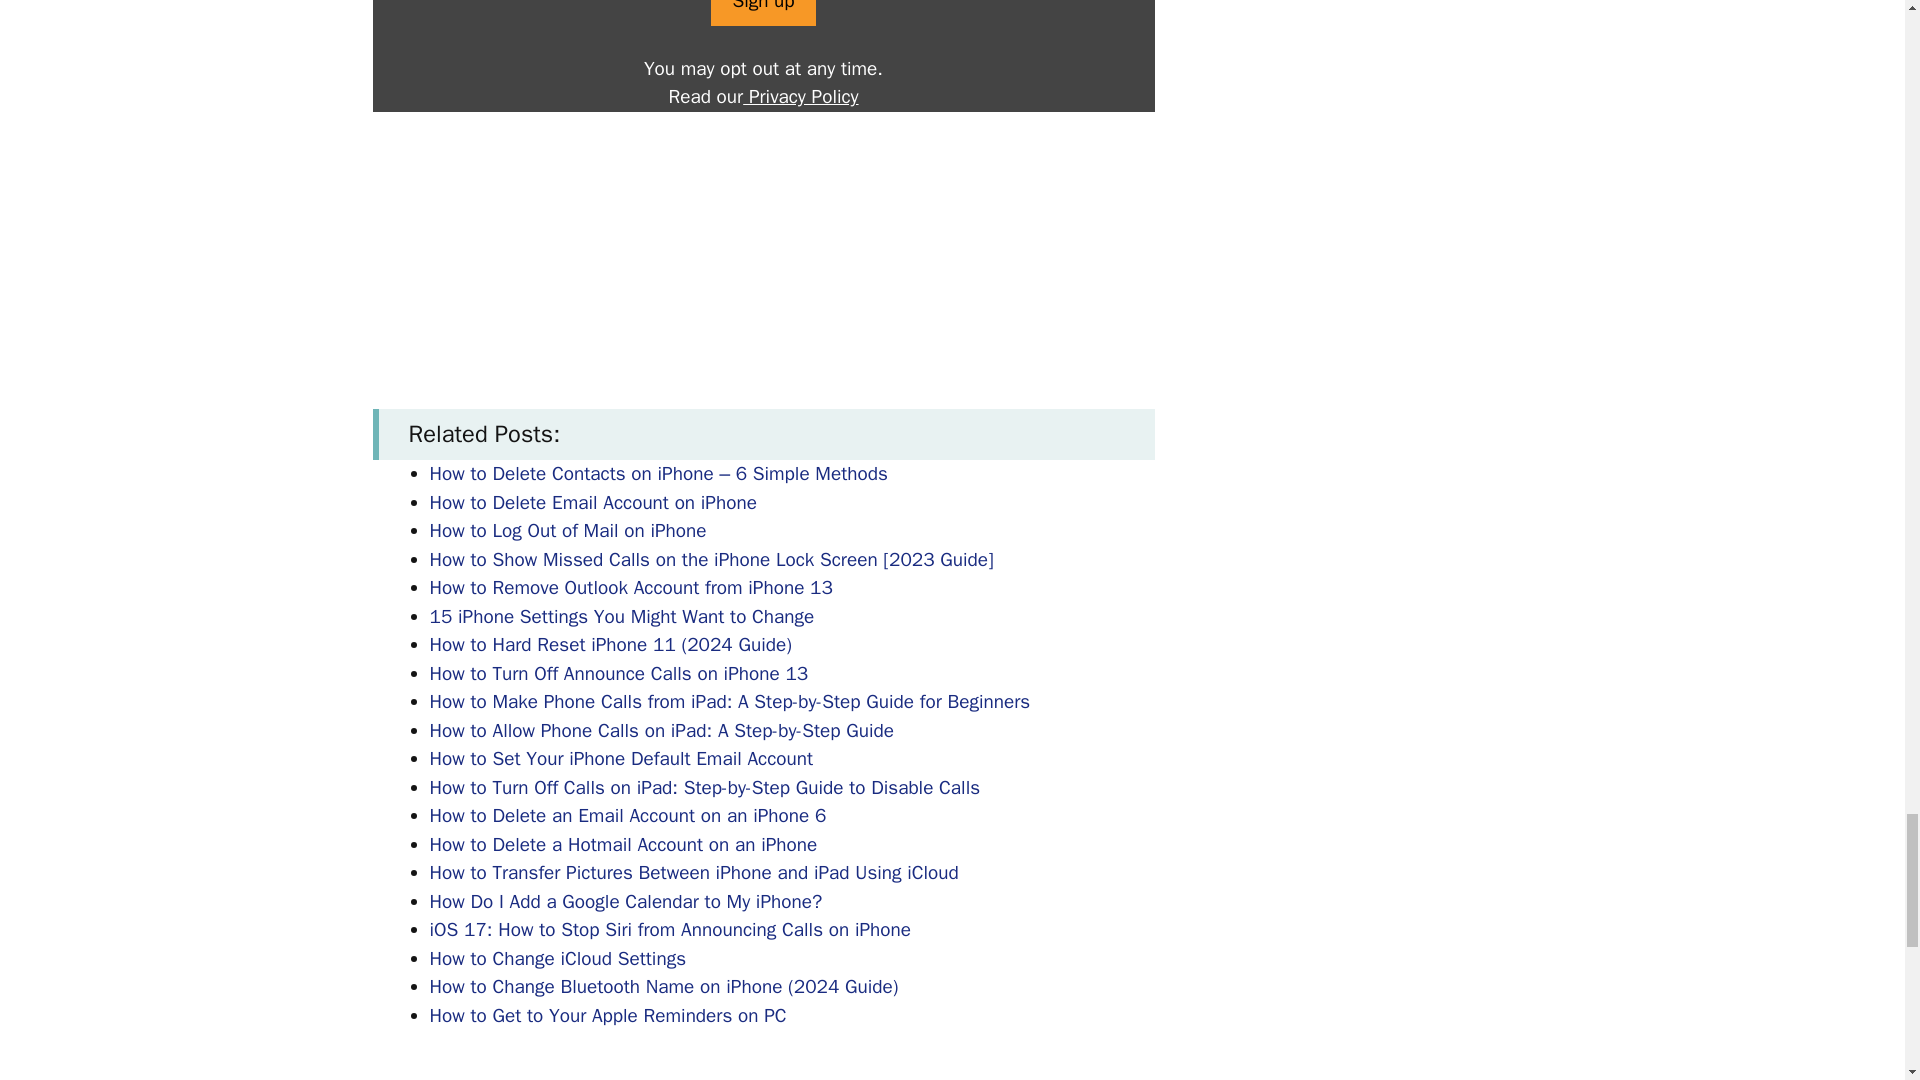 Image resolution: width=1920 pixels, height=1080 pixels. Describe the element at coordinates (662, 731) in the screenshot. I see `How to Allow Phone Calls on iPad: A Step-by-Step Guide` at that location.